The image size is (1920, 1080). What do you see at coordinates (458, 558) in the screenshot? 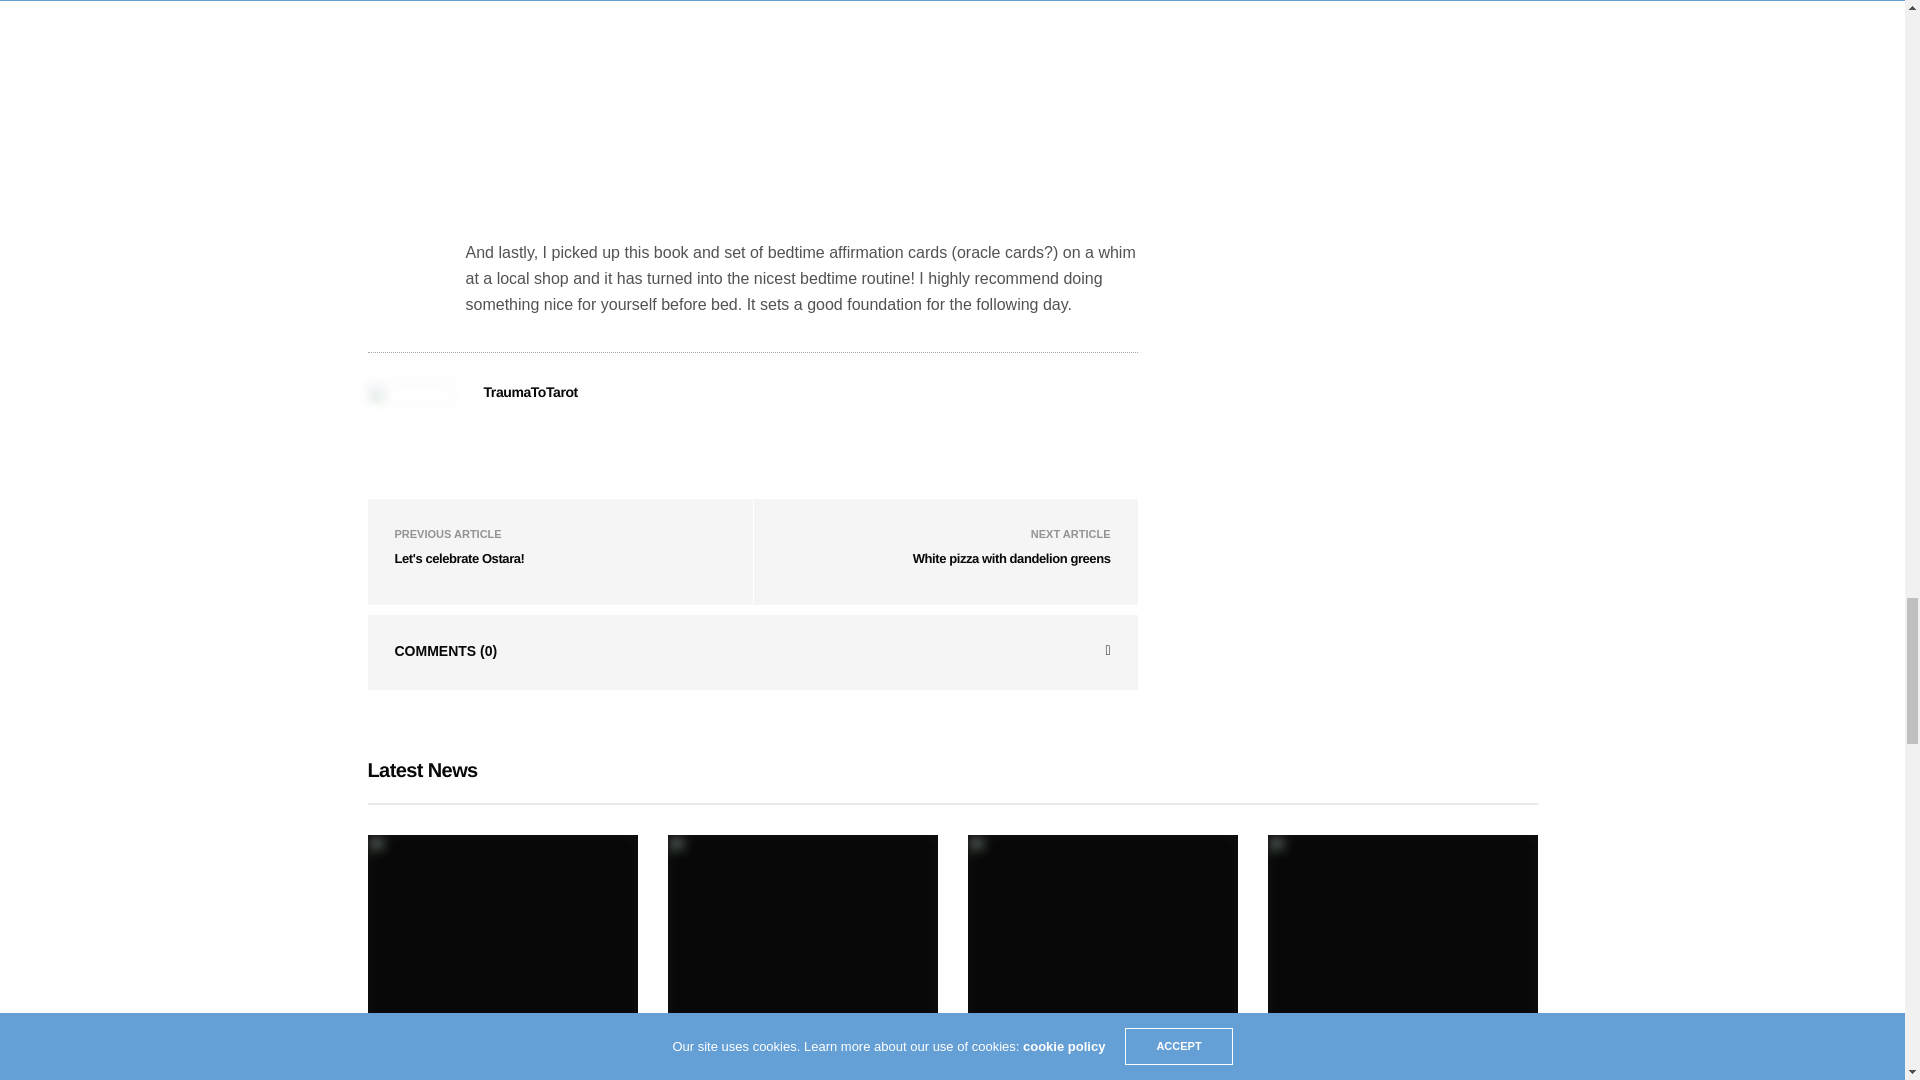
I see `Let's celebrate Ostara!` at bounding box center [458, 558].